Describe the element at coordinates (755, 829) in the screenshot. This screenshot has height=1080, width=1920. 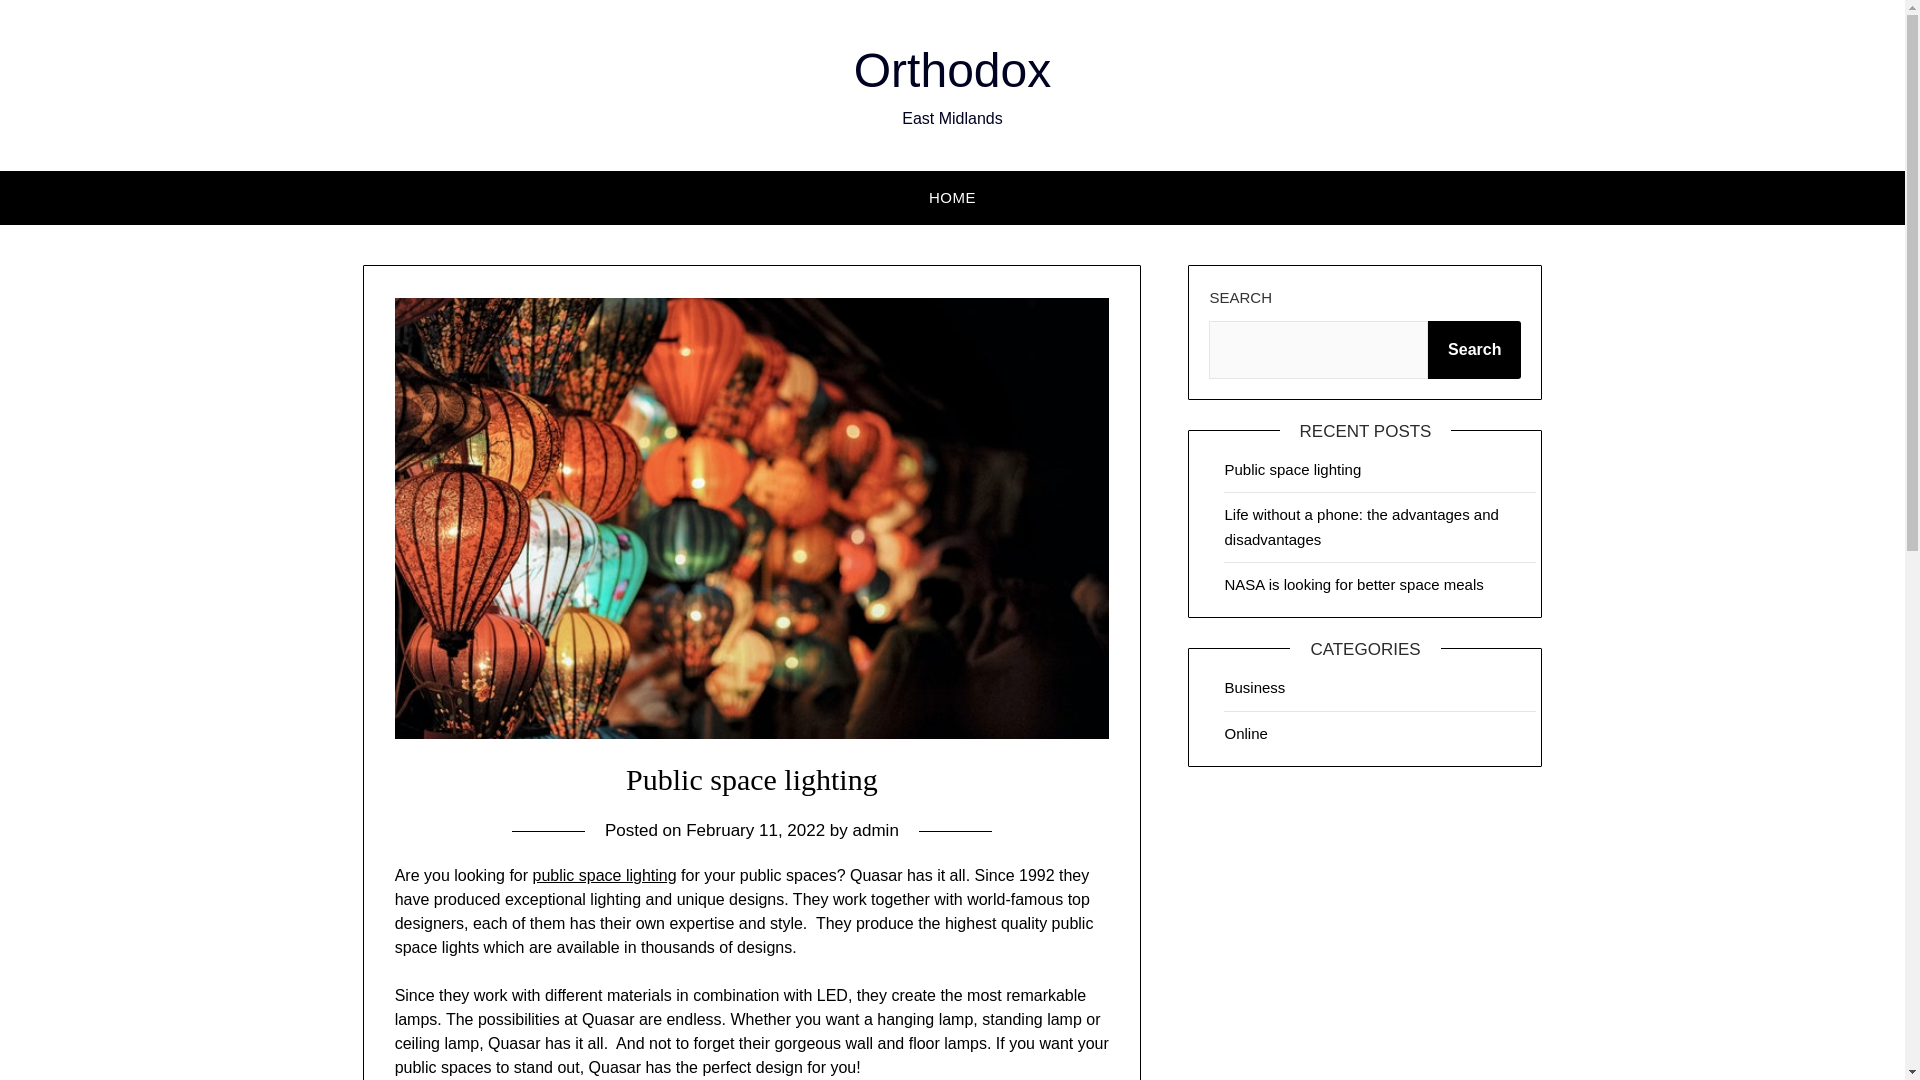
I see `February 11, 2022` at that location.